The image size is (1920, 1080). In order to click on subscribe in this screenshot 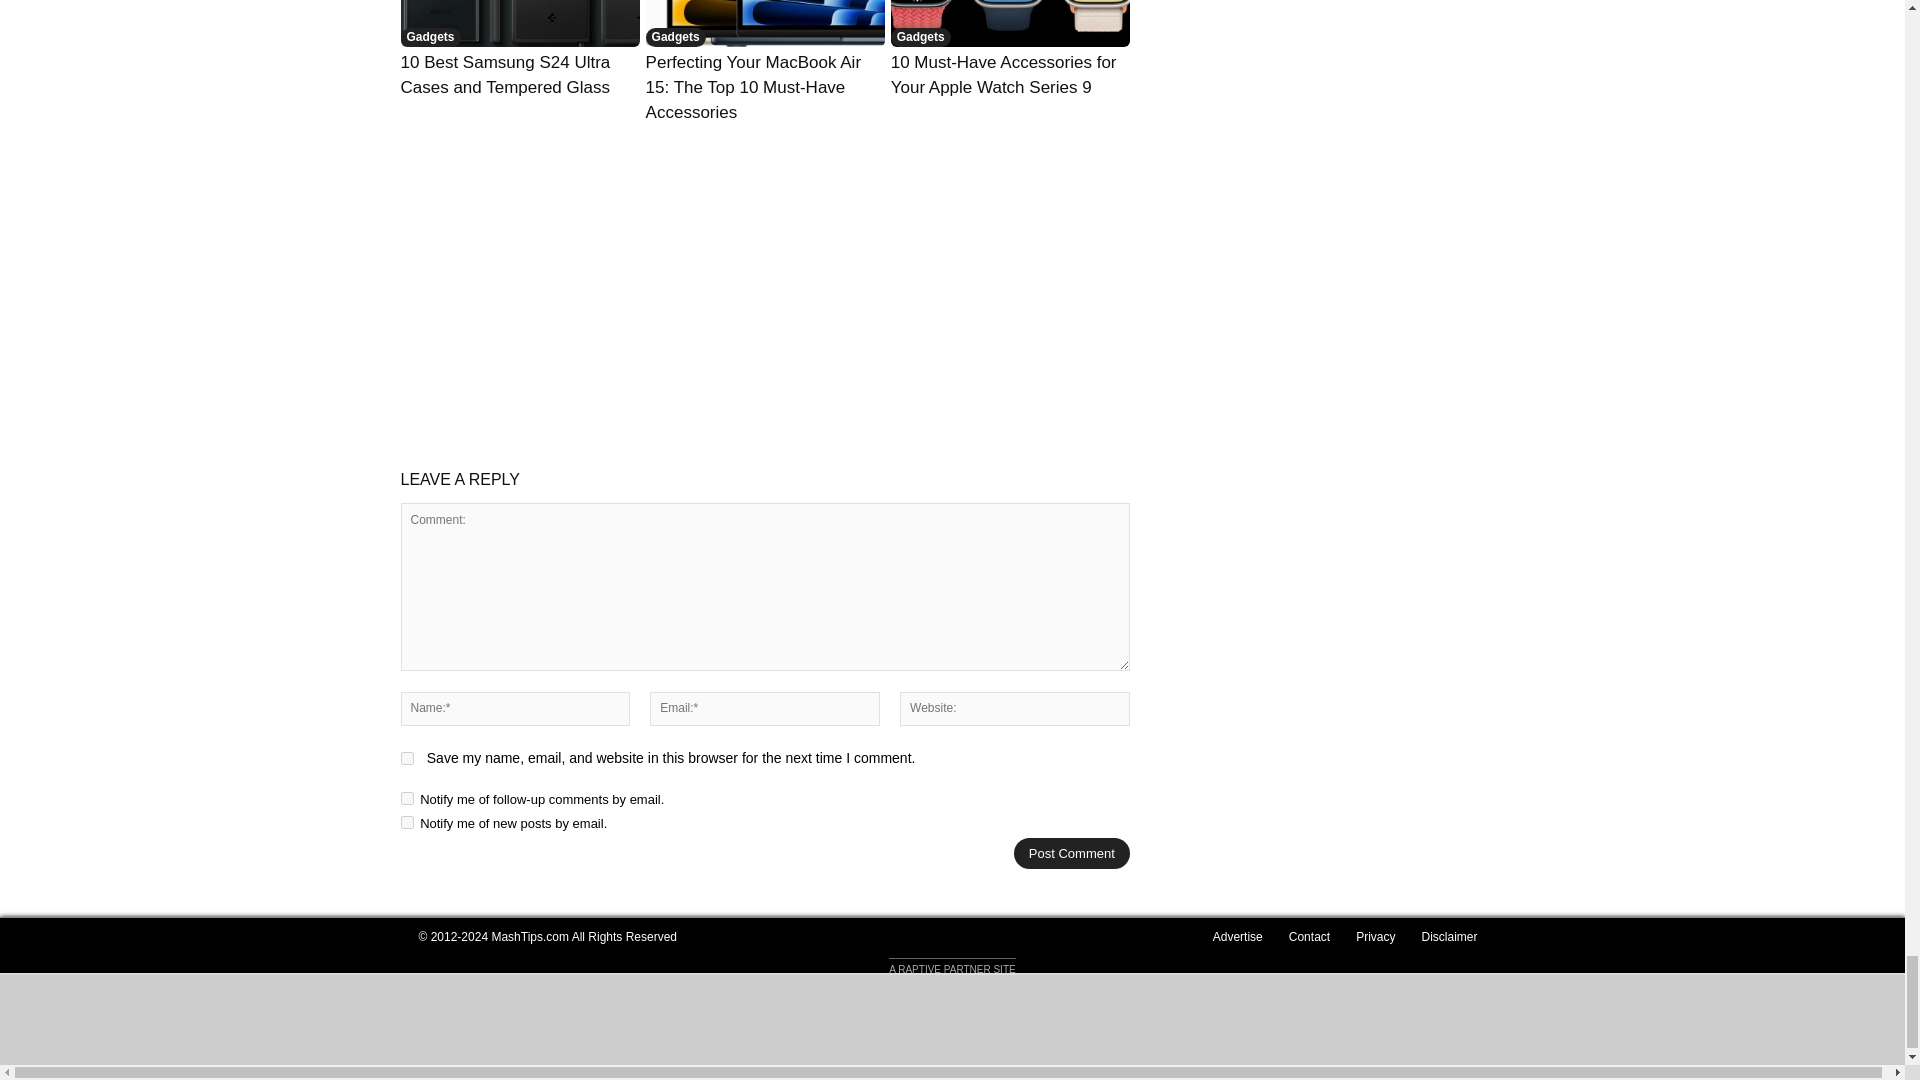, I will do `click(406, 822)`.